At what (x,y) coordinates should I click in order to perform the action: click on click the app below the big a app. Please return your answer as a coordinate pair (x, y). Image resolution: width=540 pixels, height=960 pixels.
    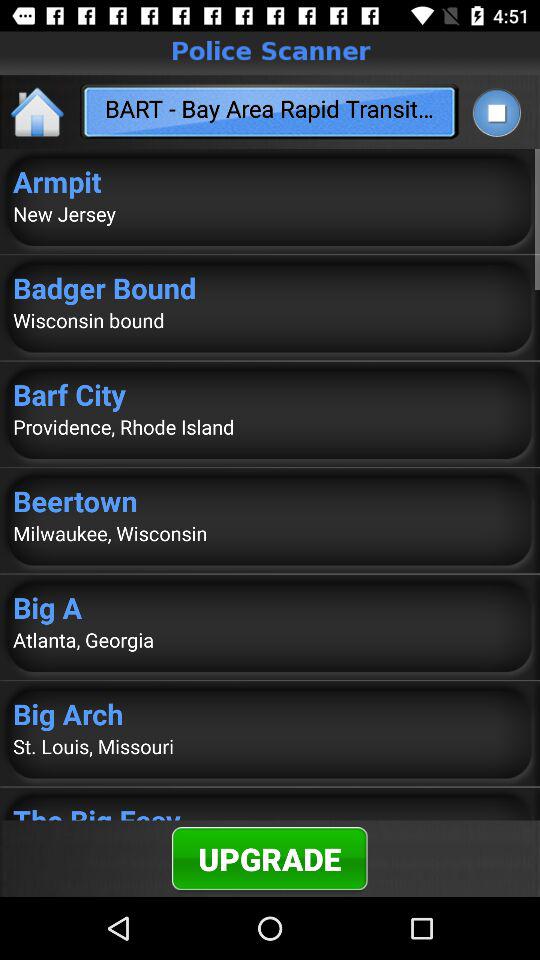
    Looking at the image, I should click on (270, 640).